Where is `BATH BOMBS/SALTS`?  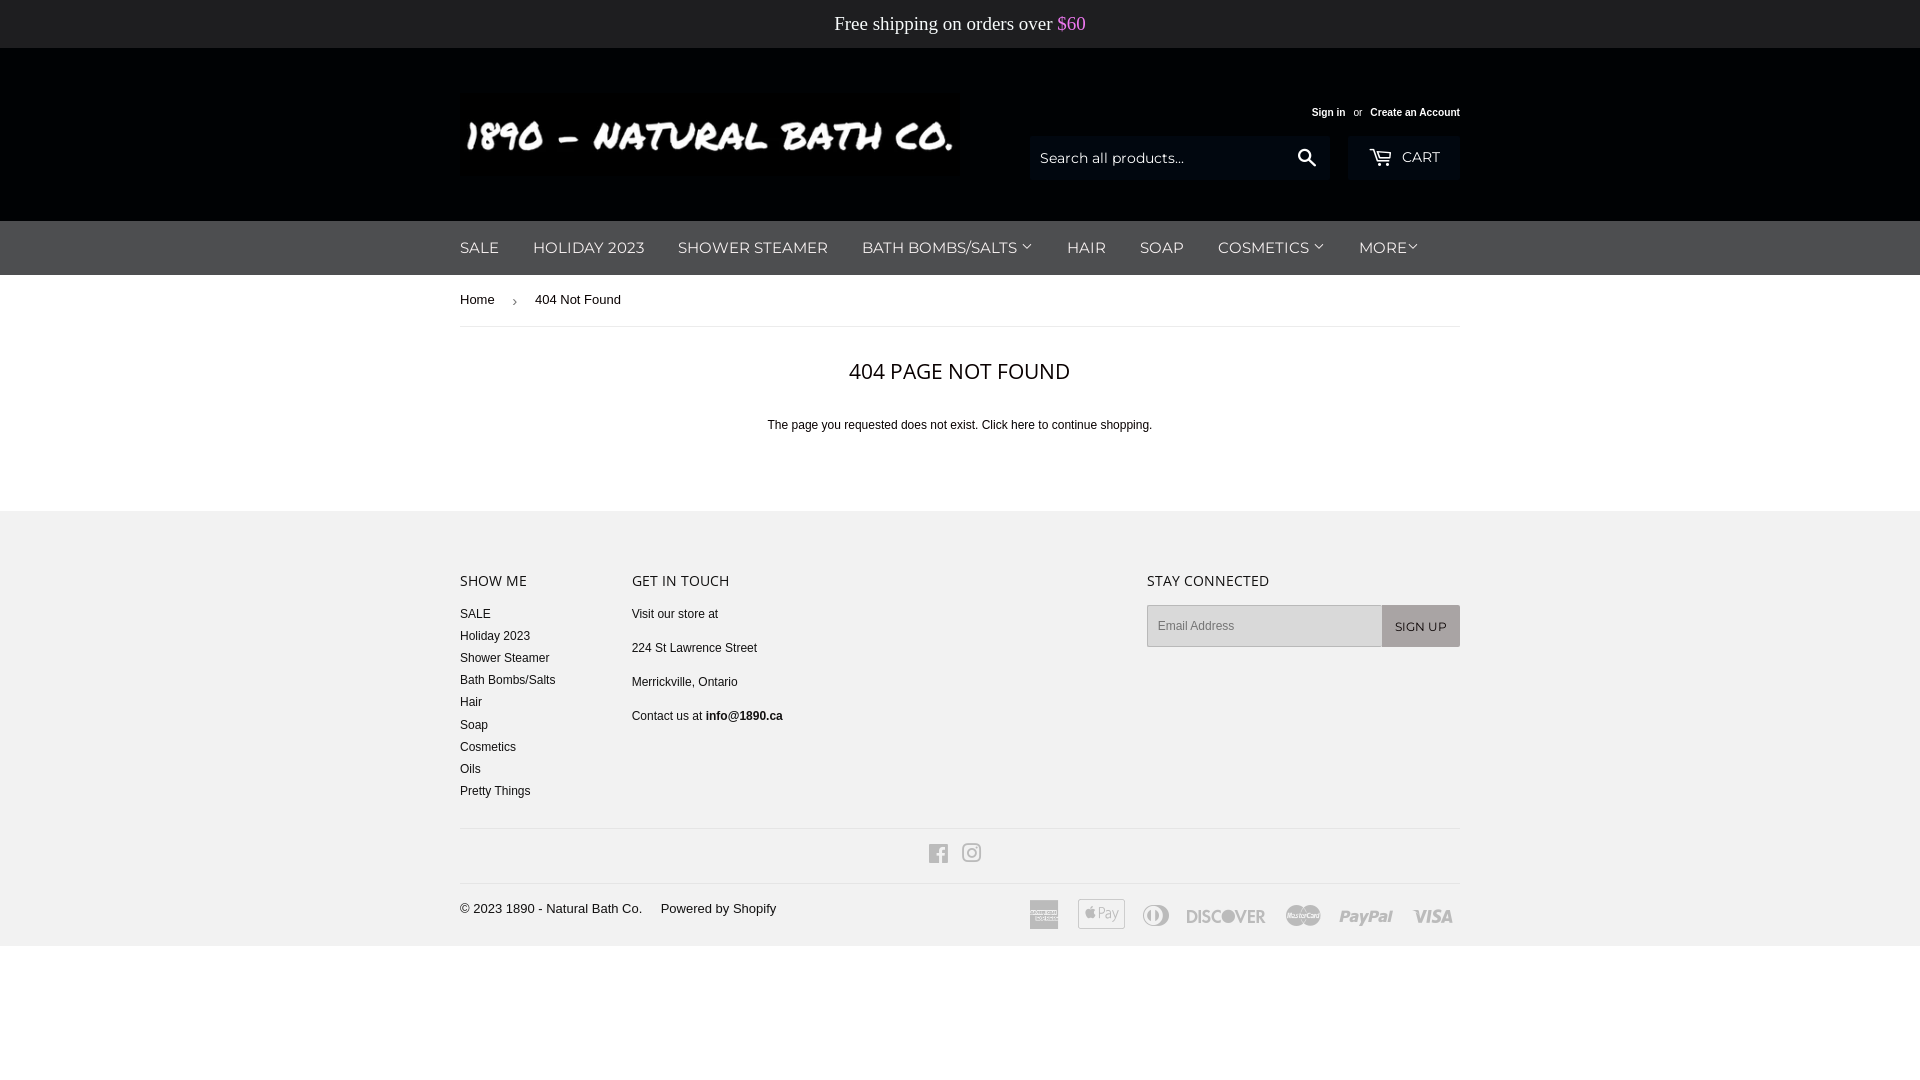
BATH BOMBS/SALTS is located at coordinates (948, 248).